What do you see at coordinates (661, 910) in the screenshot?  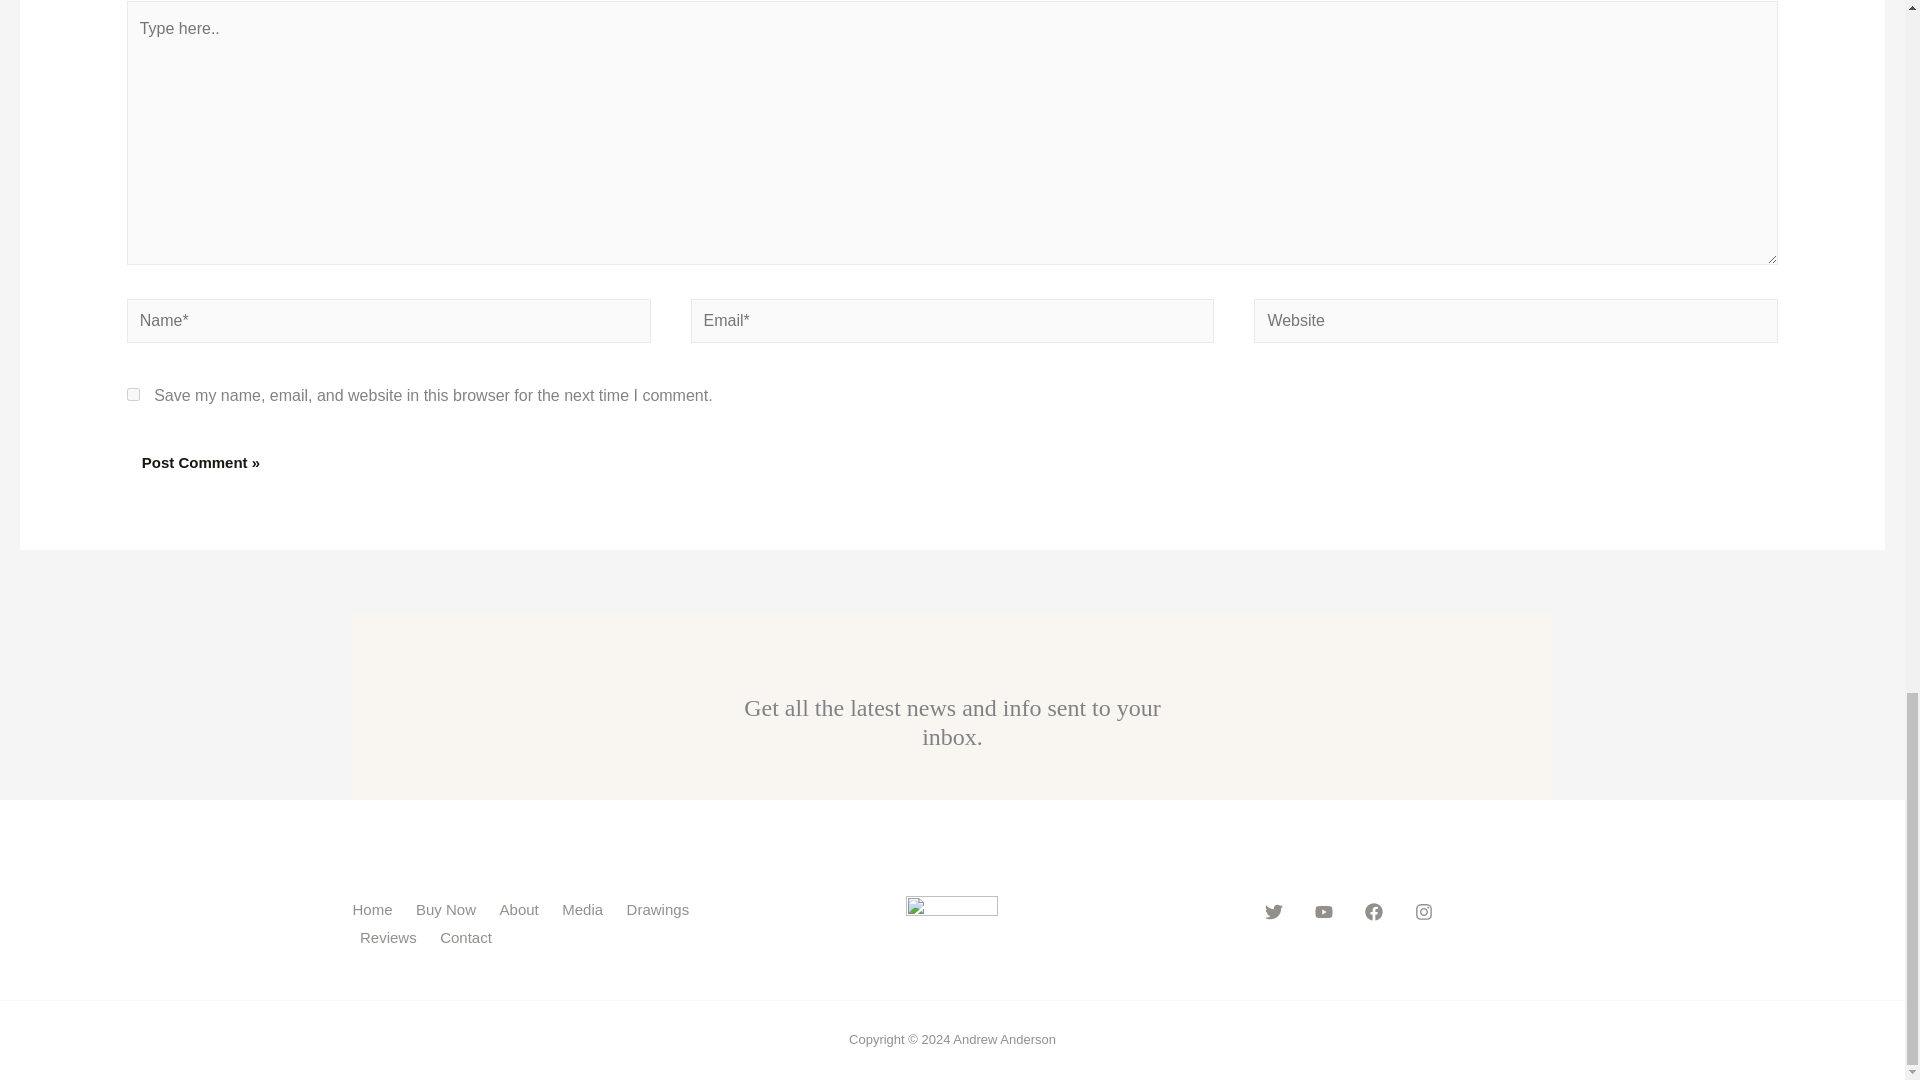 I see `Drawings` at bounding box center [661, 910].